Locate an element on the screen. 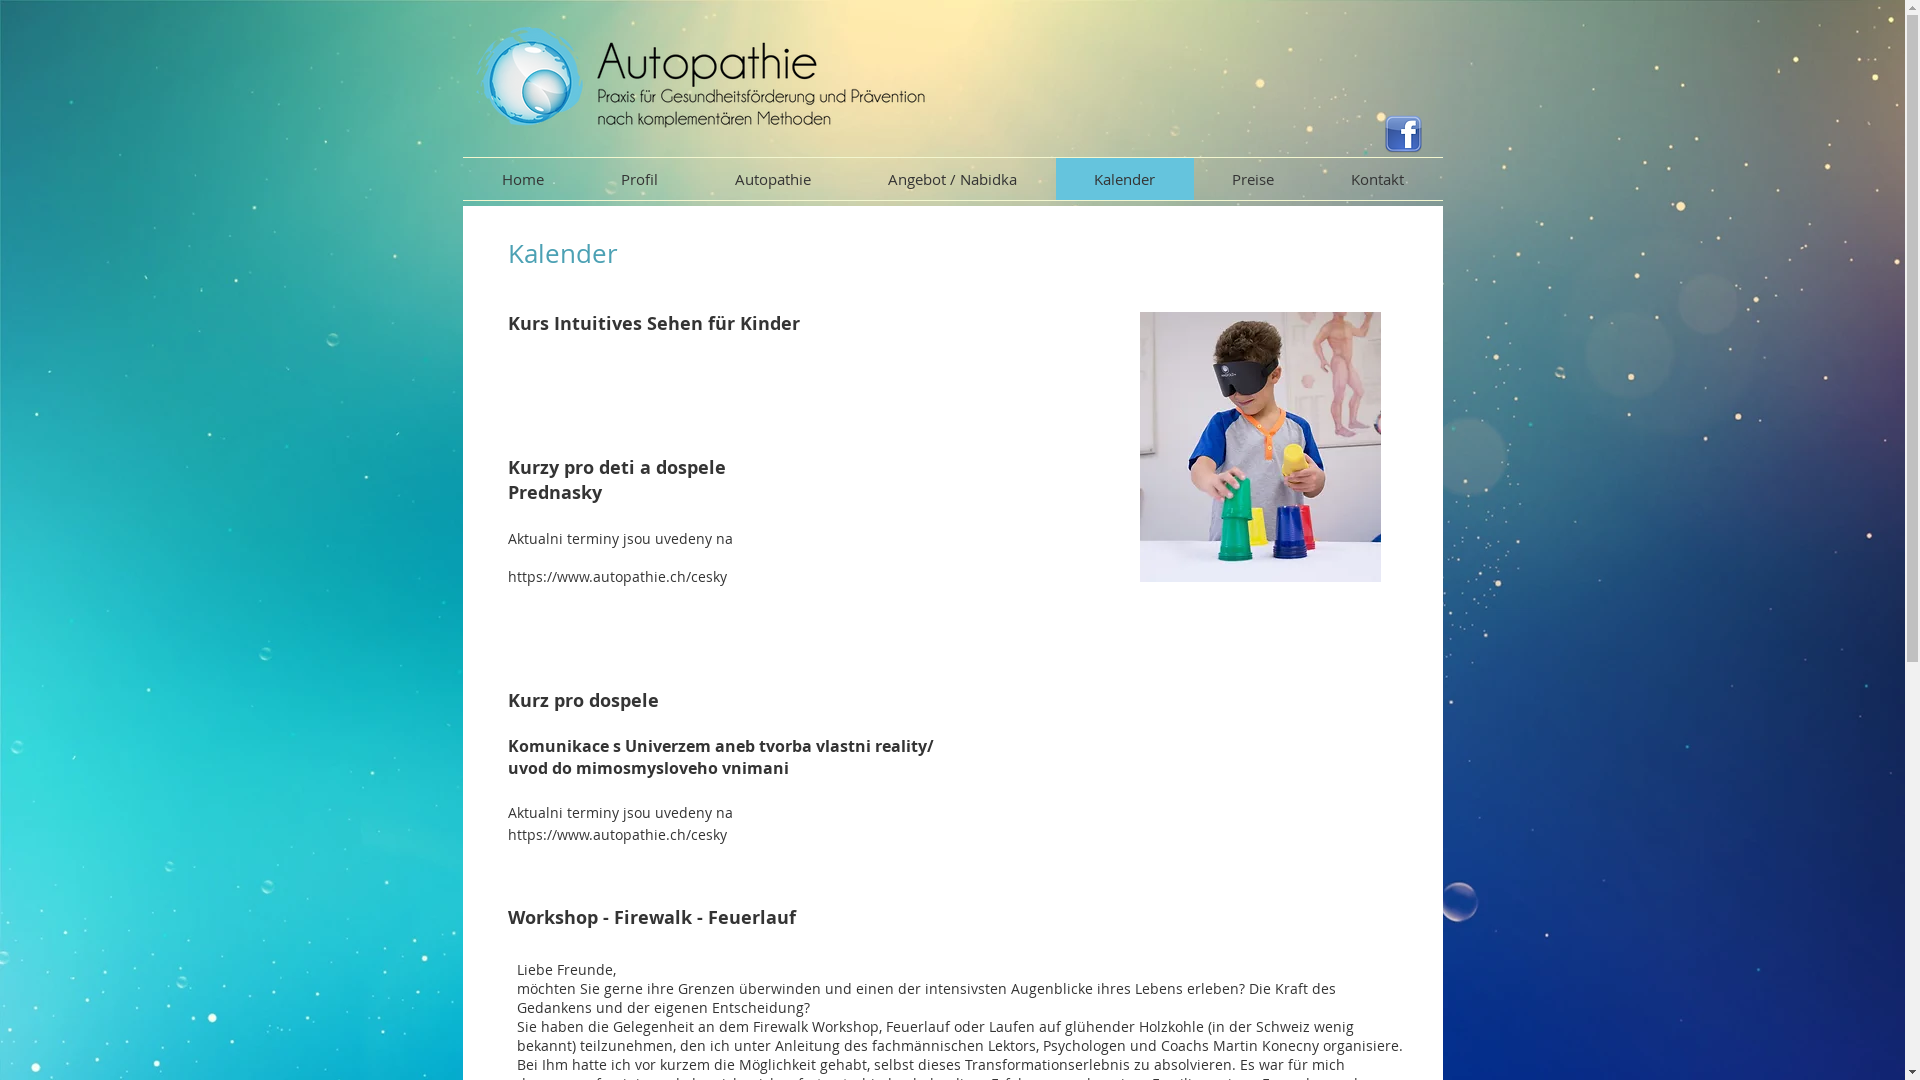 This screenshot has height=1080, width=1920. Profil is located at coordinates (639, 179).